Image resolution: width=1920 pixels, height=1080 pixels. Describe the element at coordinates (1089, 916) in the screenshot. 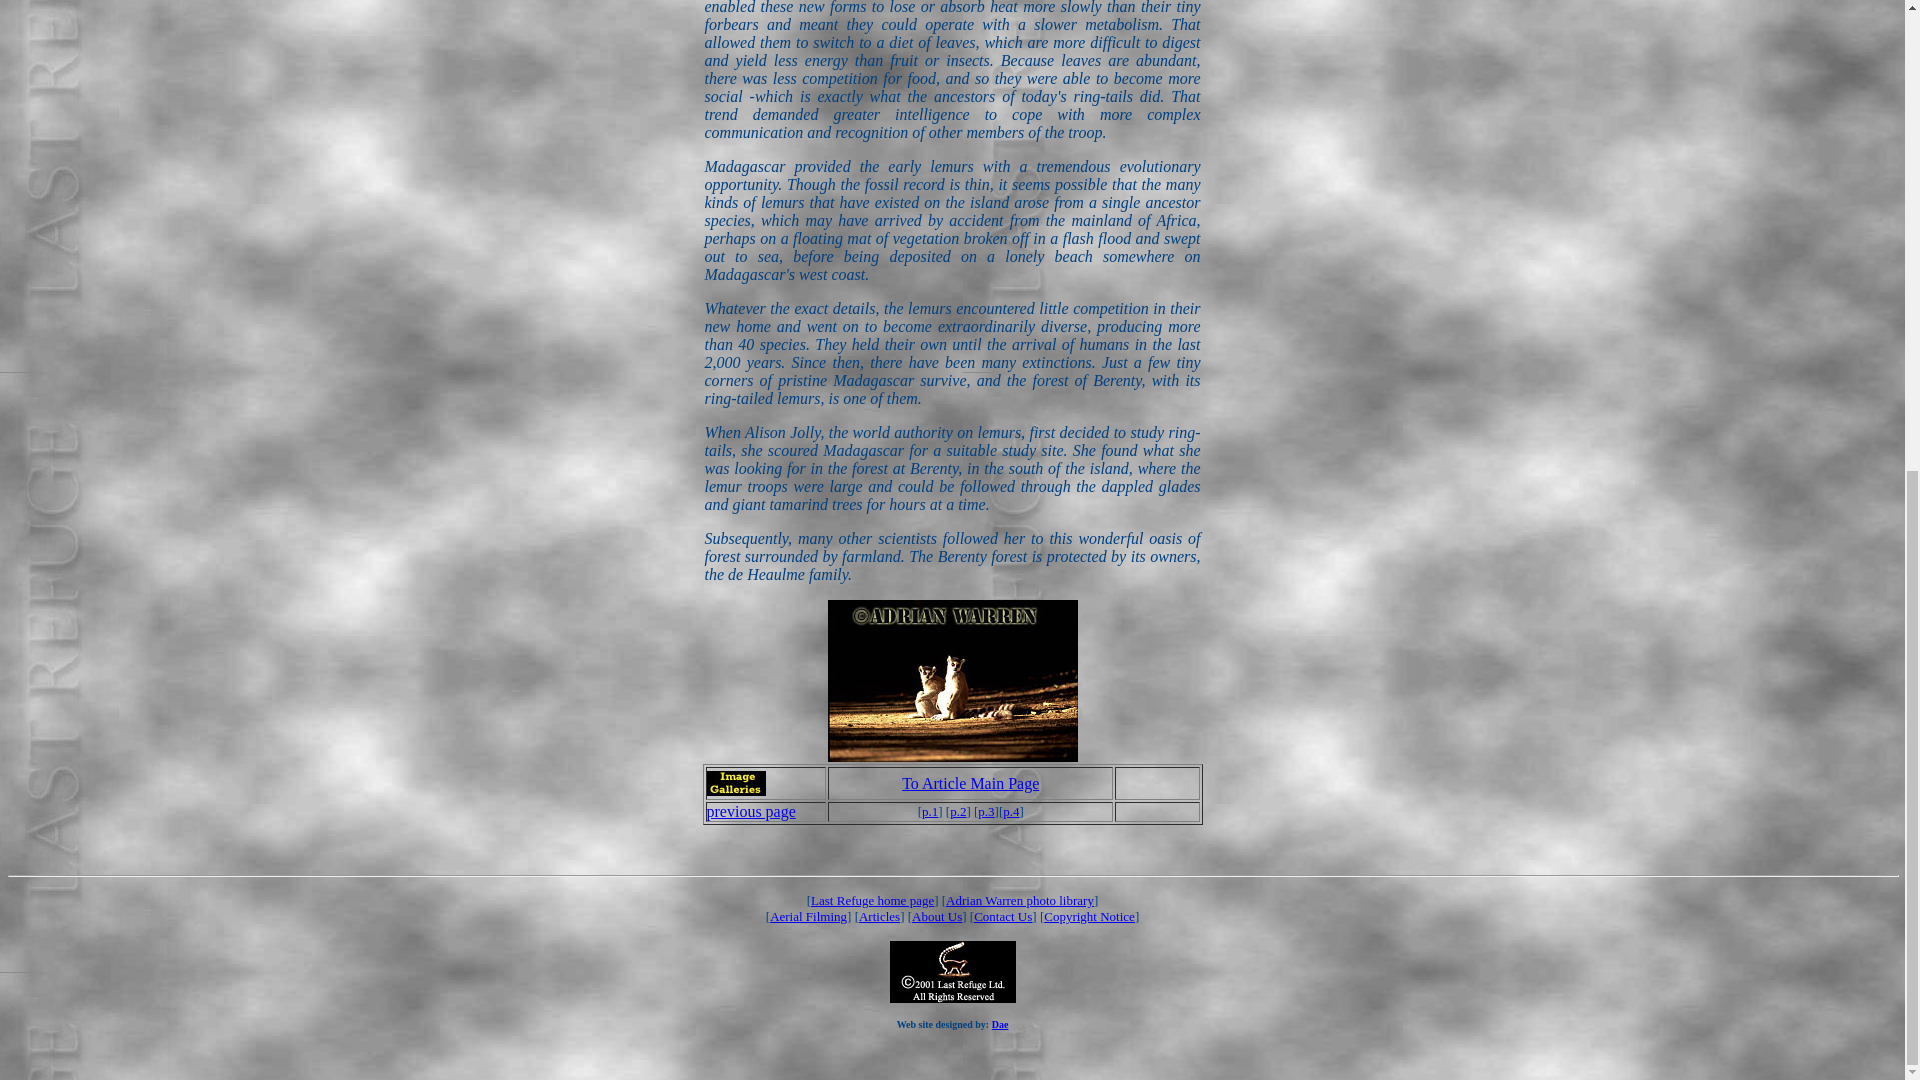

I see `Copyright Notice` at that location.